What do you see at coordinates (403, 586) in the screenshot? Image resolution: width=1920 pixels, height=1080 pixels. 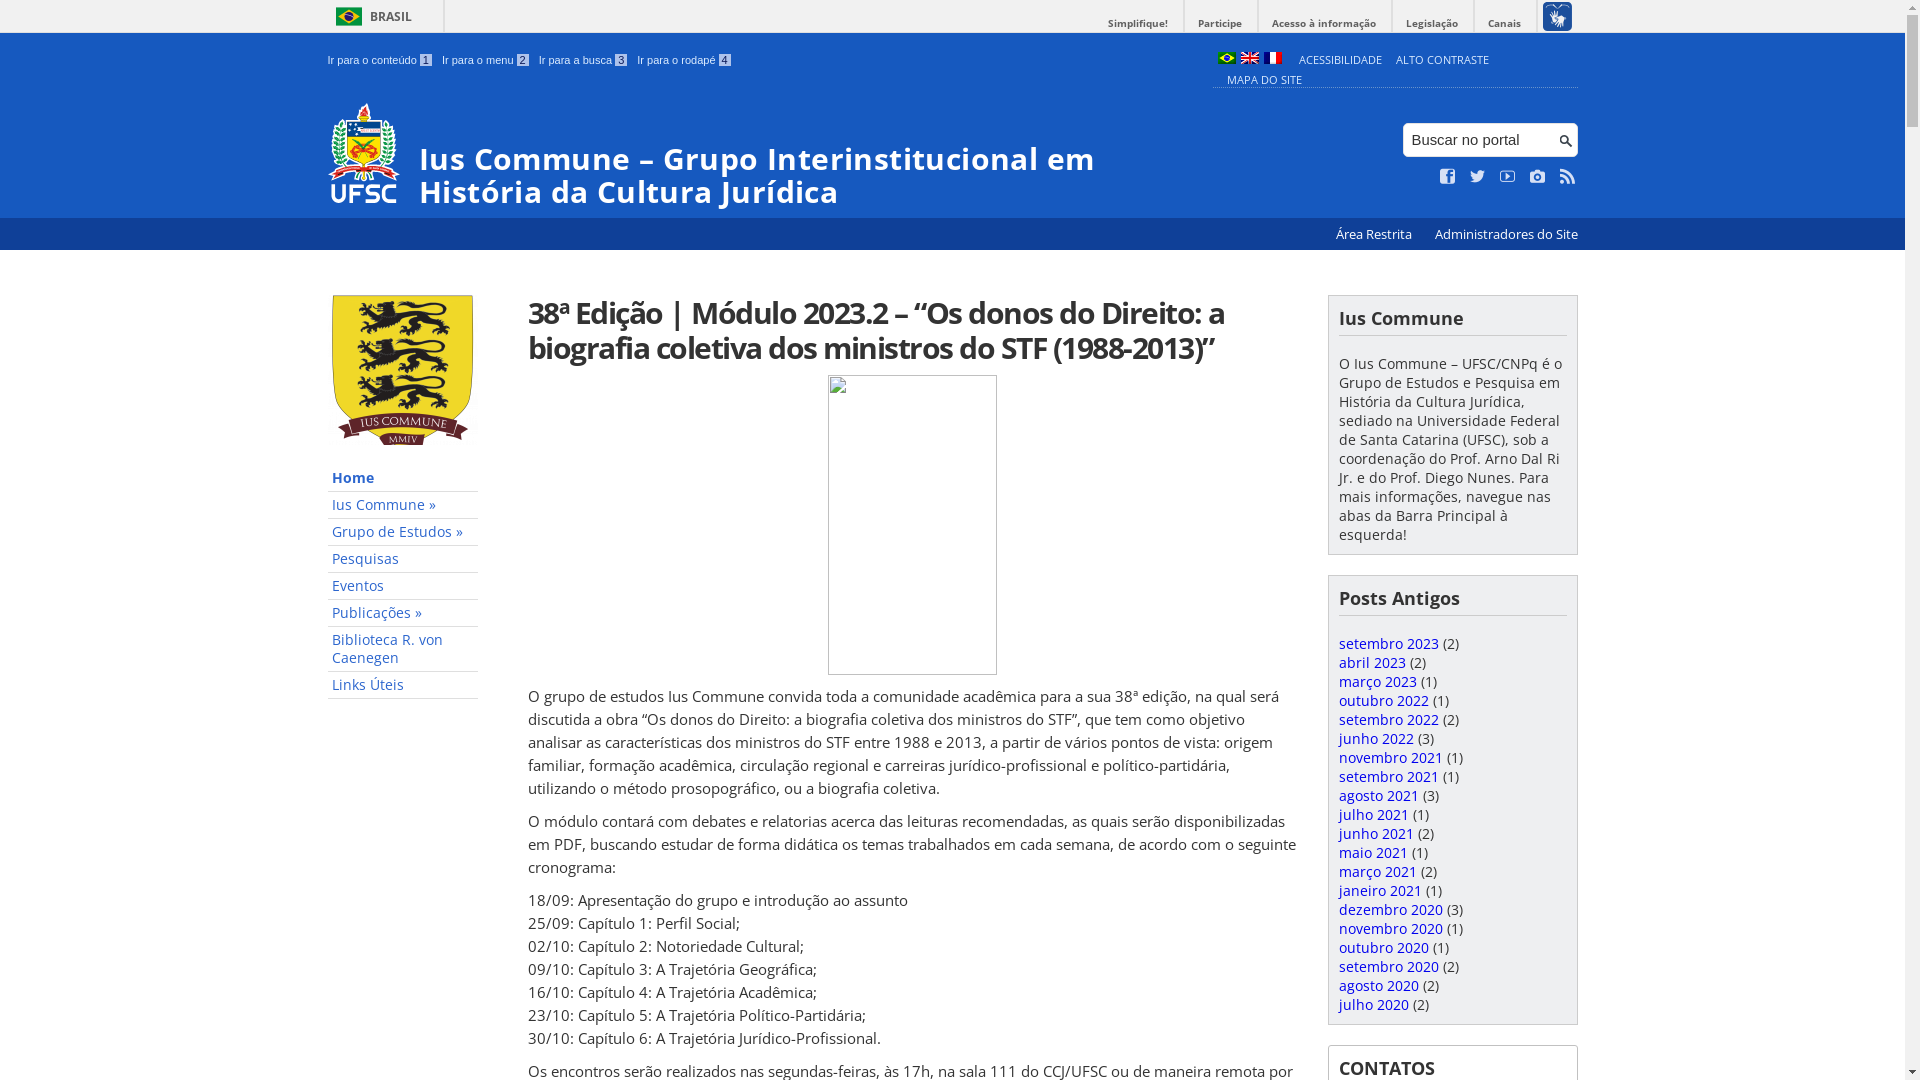 I see `Eventos` at bounding box center [403, 586].